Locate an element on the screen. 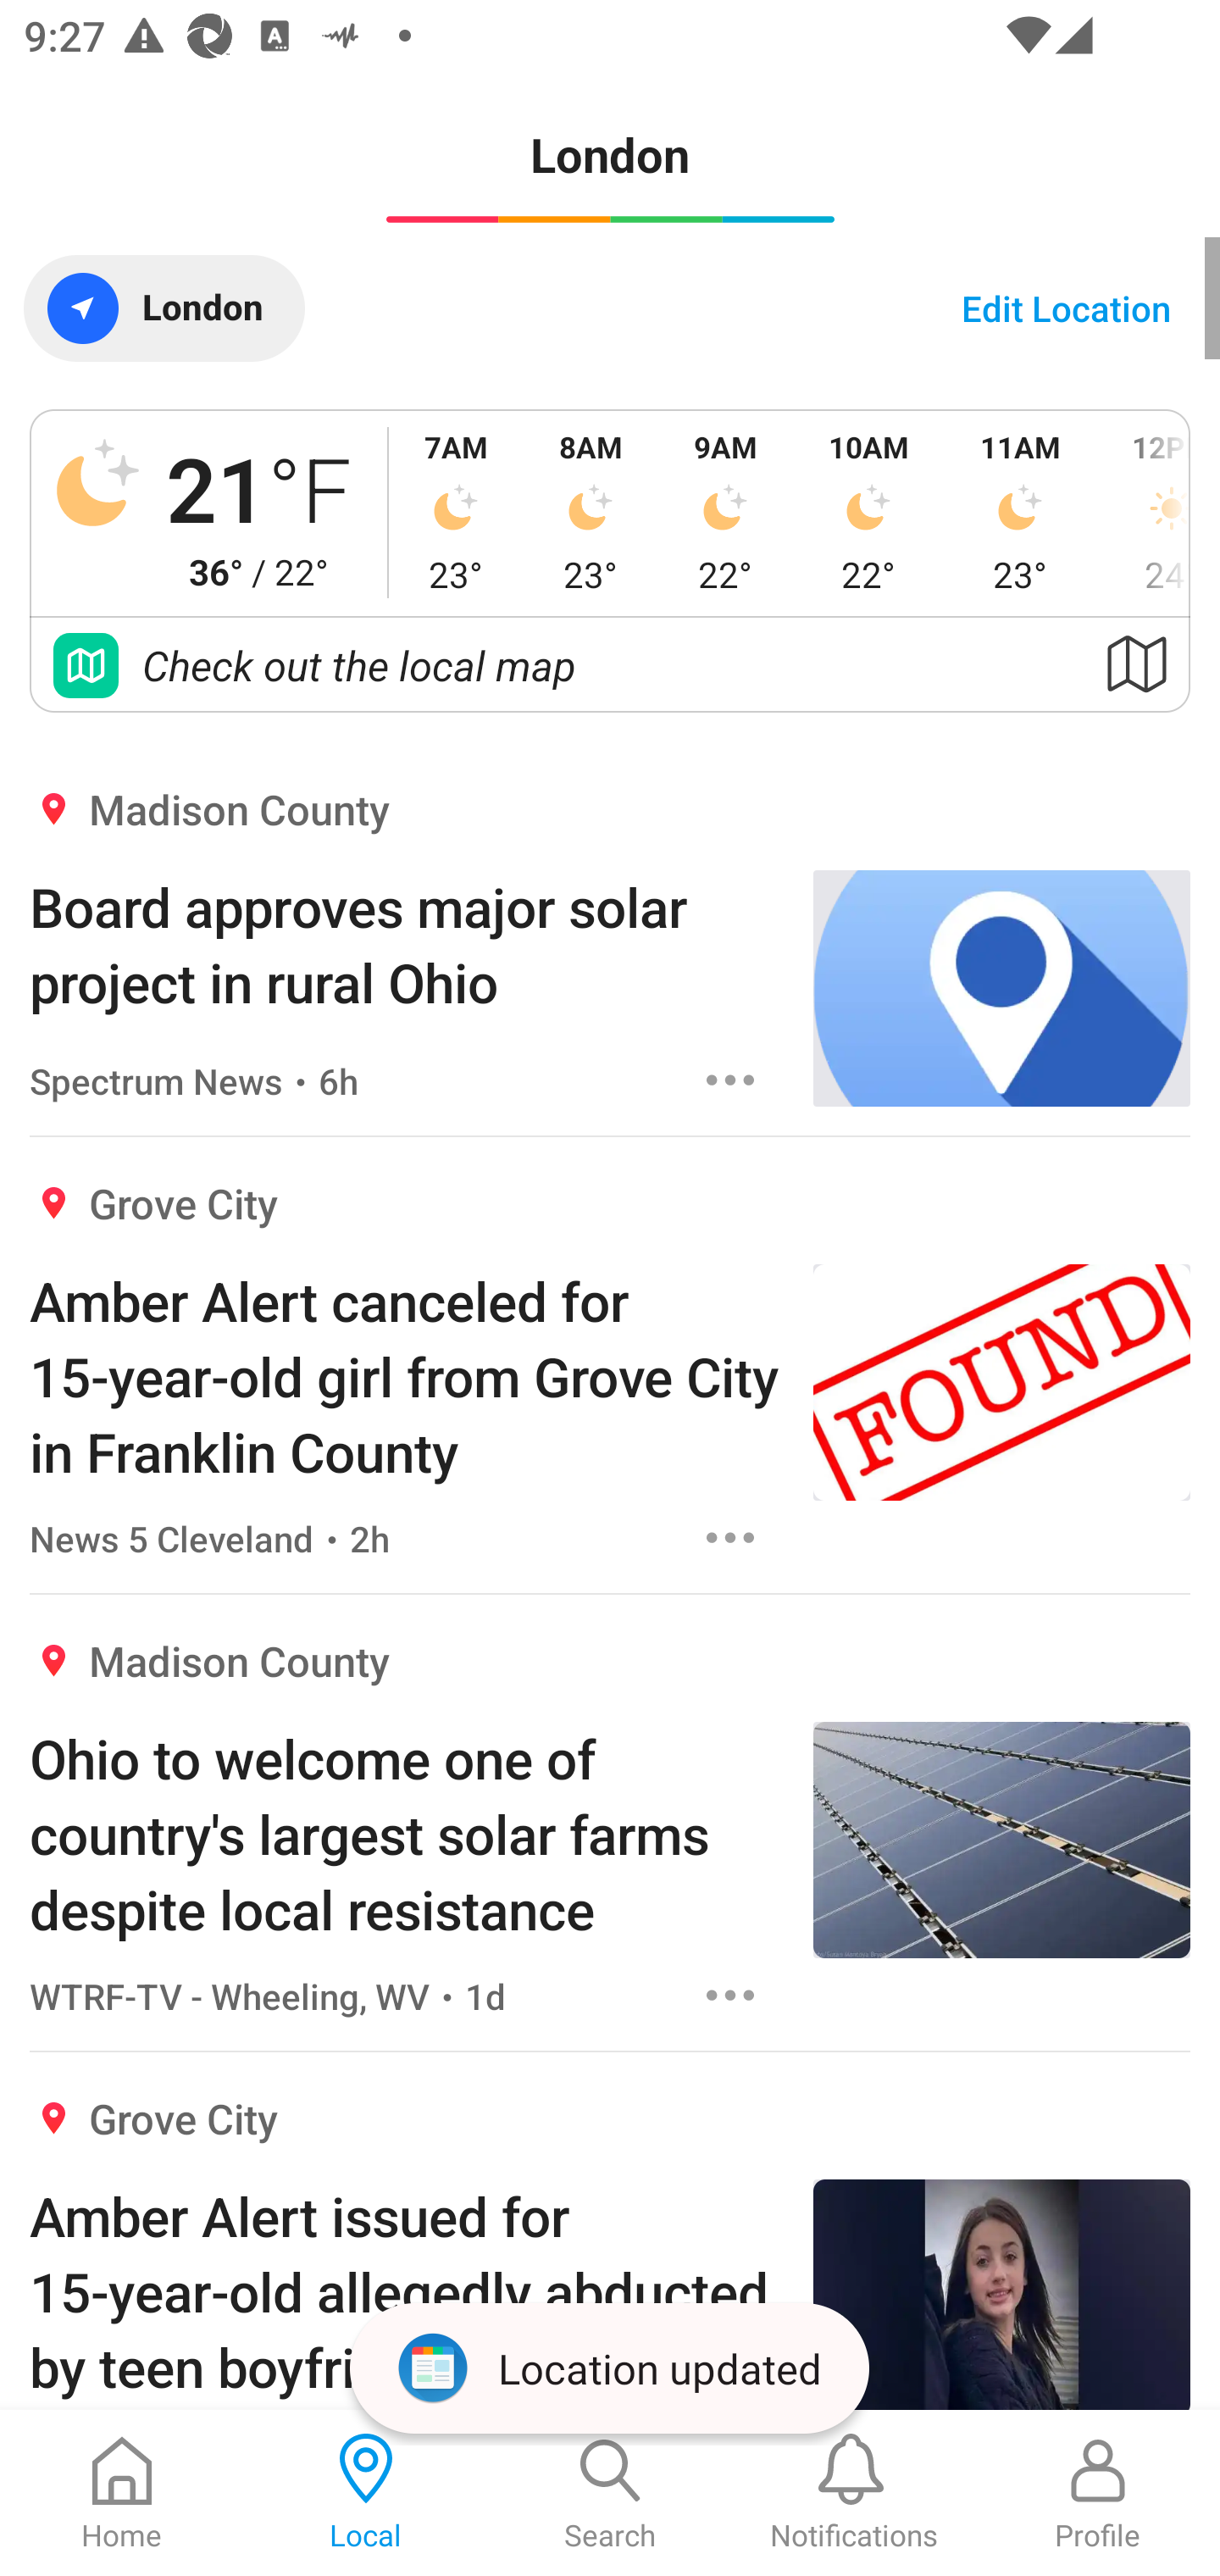 The height and width of the screenshot is (2576, 1220). Notifications is located at coordinates (854, 2493).